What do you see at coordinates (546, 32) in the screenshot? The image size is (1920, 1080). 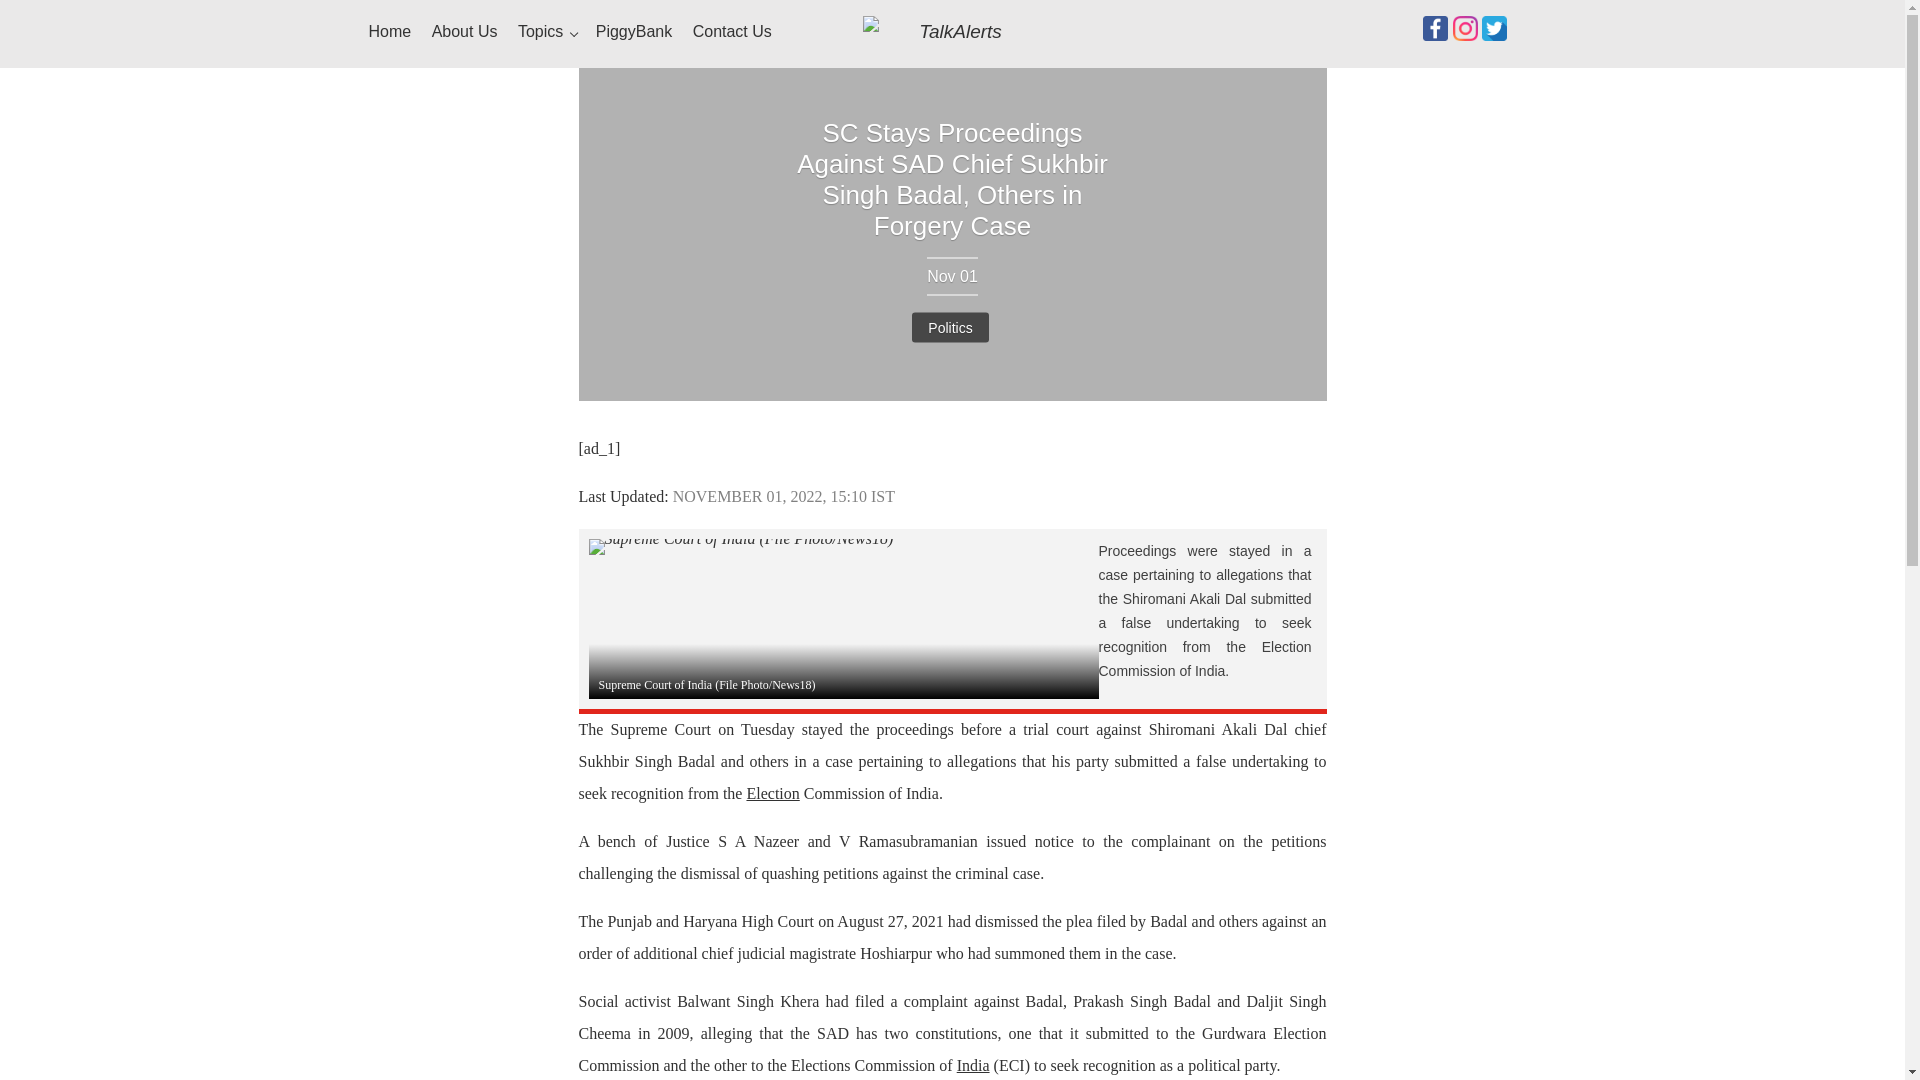 I see `Topics` at bounding box center [546, 32].